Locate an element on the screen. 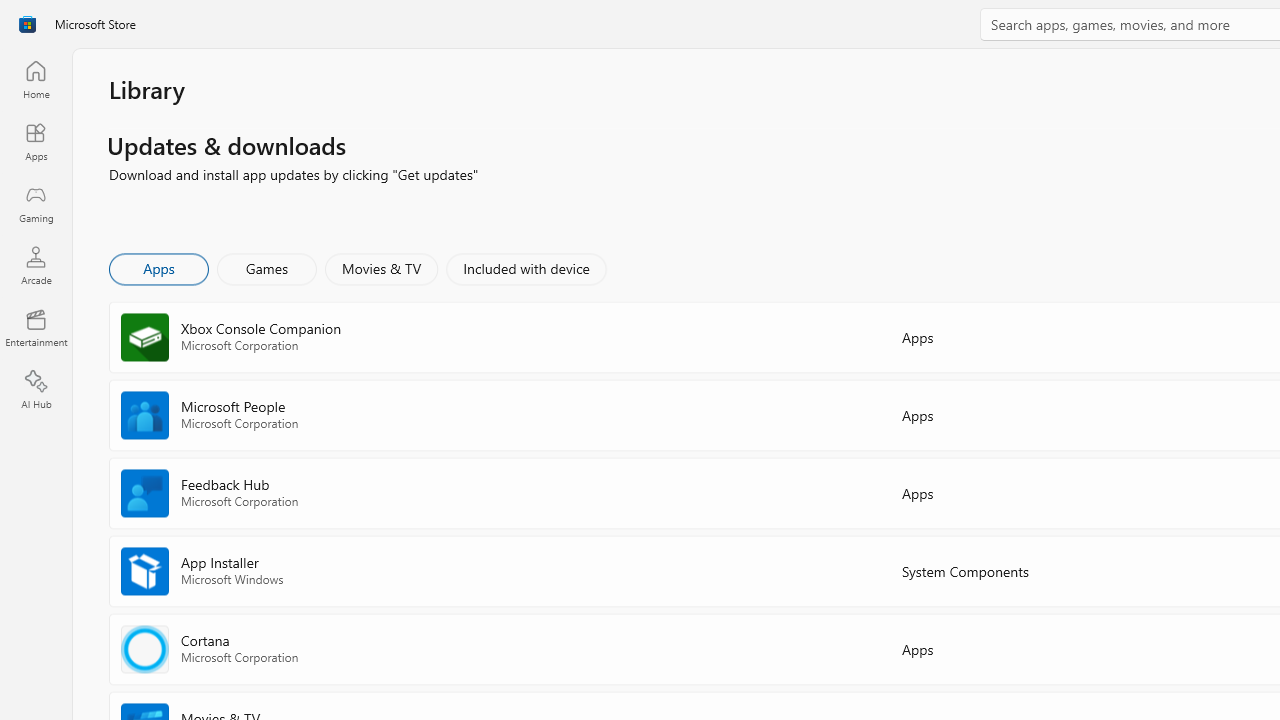 The image size is (1280, 720). Included with device is located at coordinates (525, 268).